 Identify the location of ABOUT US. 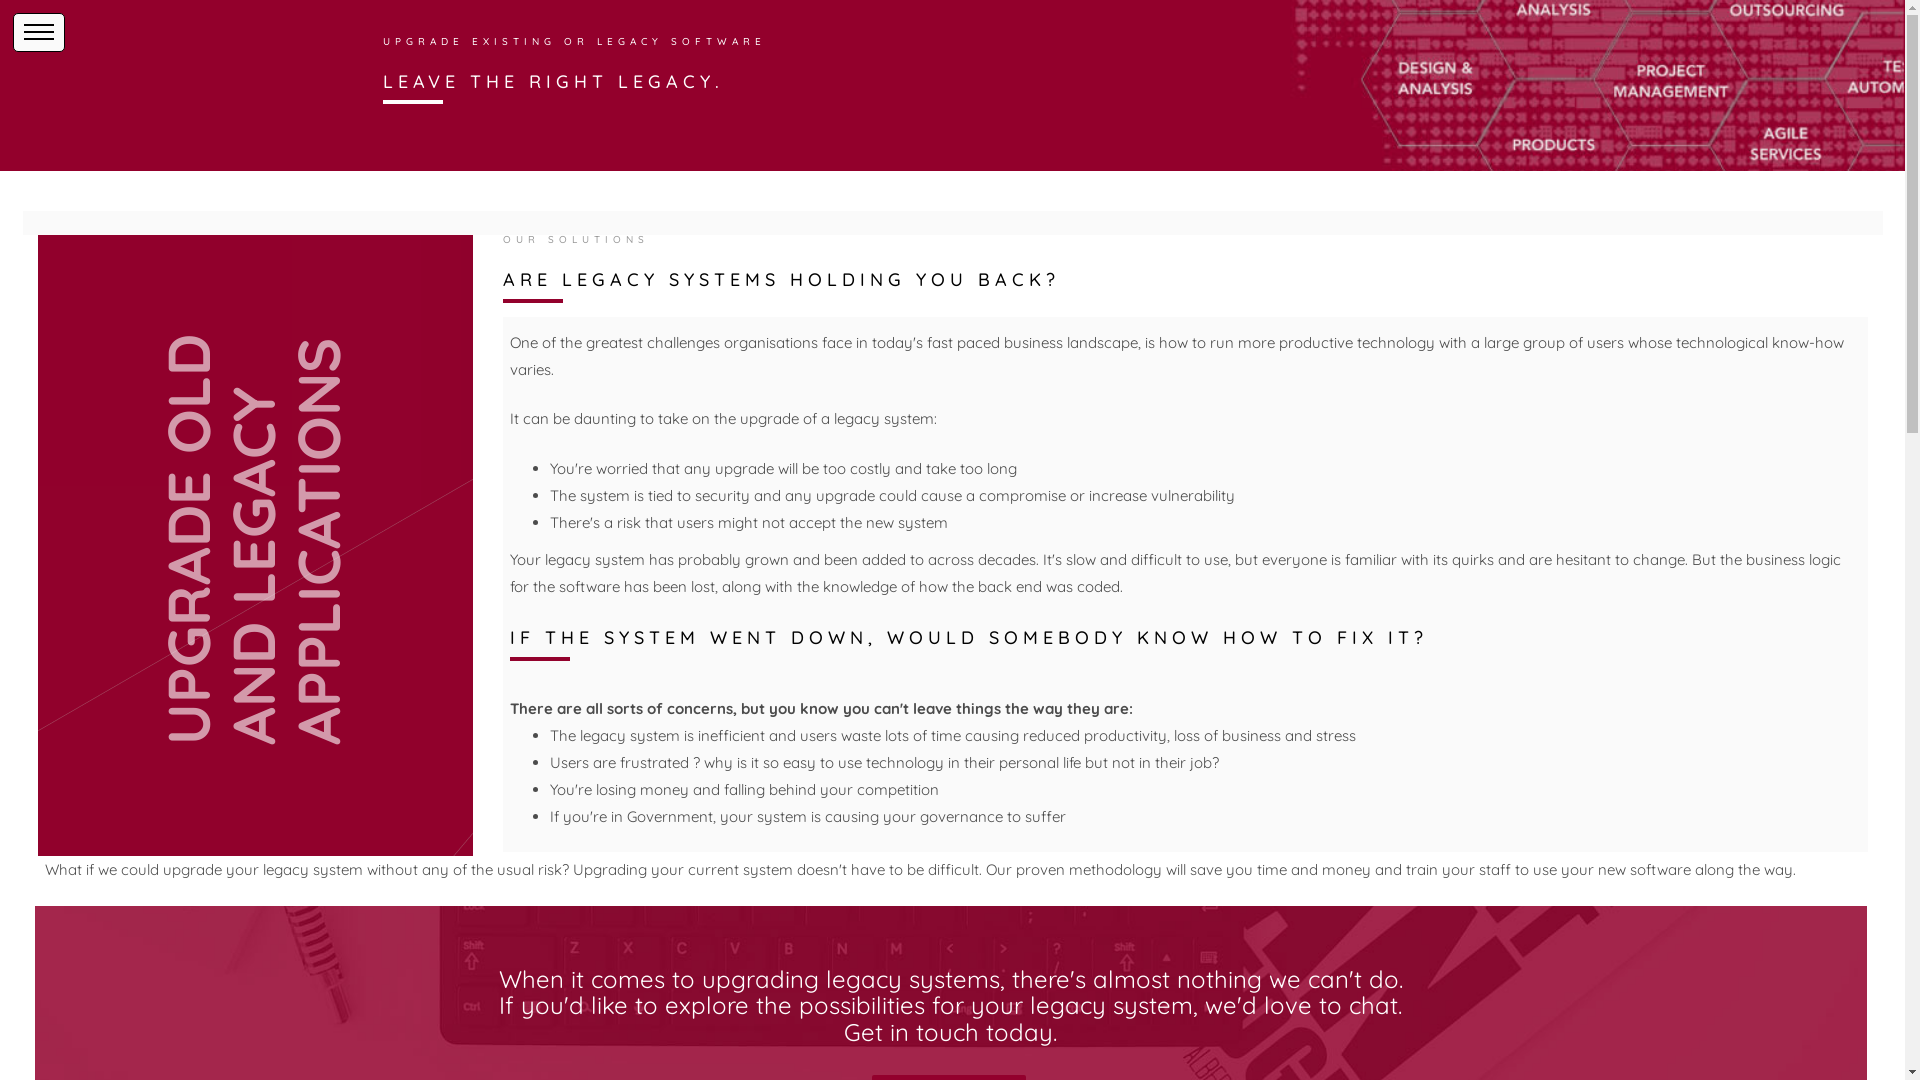
(190, 223).